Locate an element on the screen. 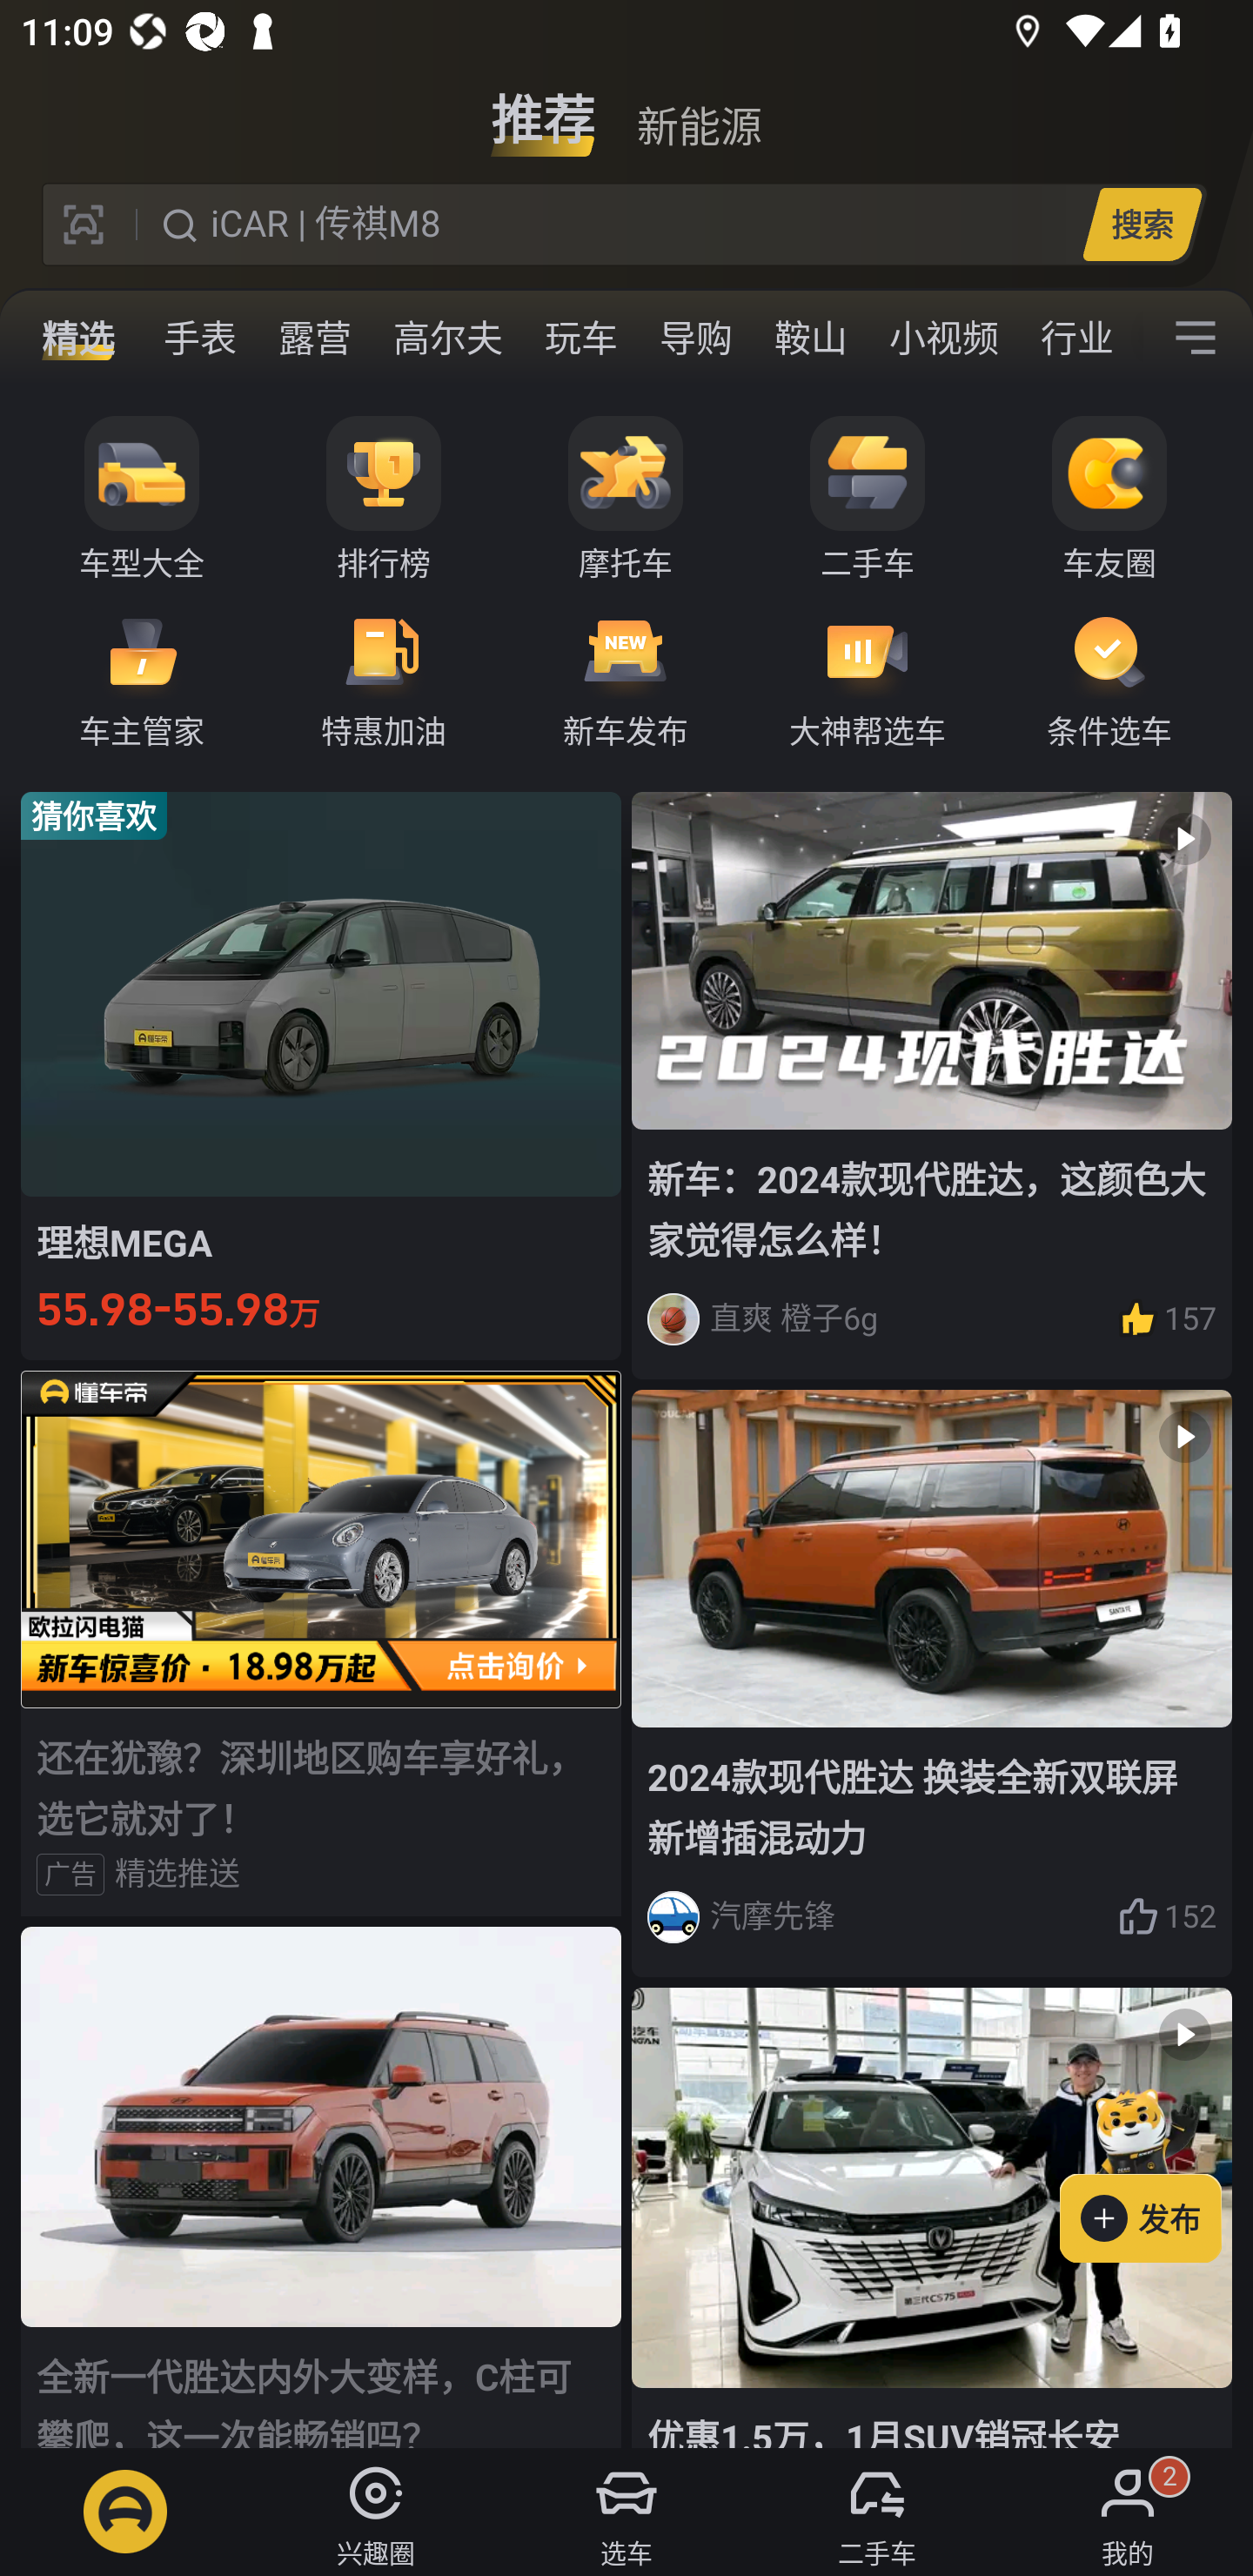 This screenshot has width=1253, height=2576. 车型大全 is located at coordinates (142, 500).